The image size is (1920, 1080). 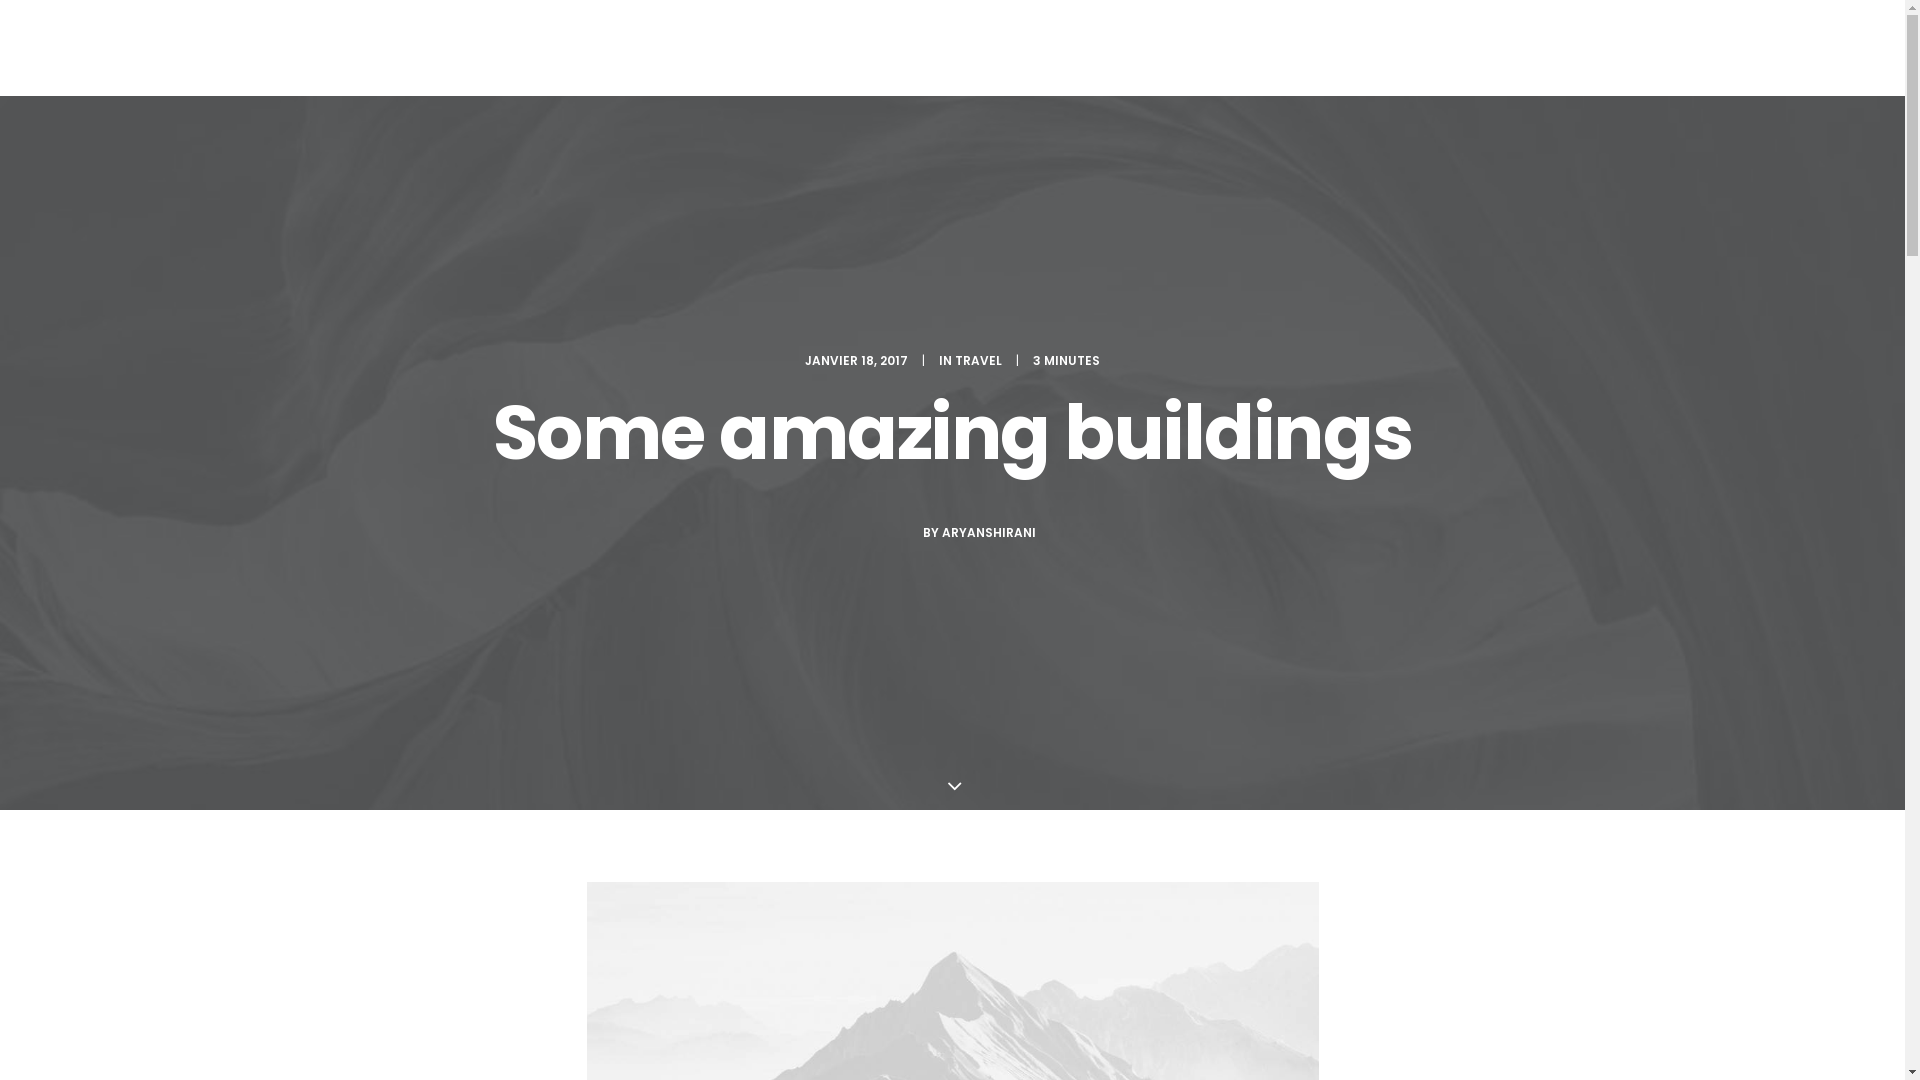 What do you see at coordinates (596, 54) in the screenshot?
I see `LES MENUS
DU JOUR` at bounding box center [596, 54].